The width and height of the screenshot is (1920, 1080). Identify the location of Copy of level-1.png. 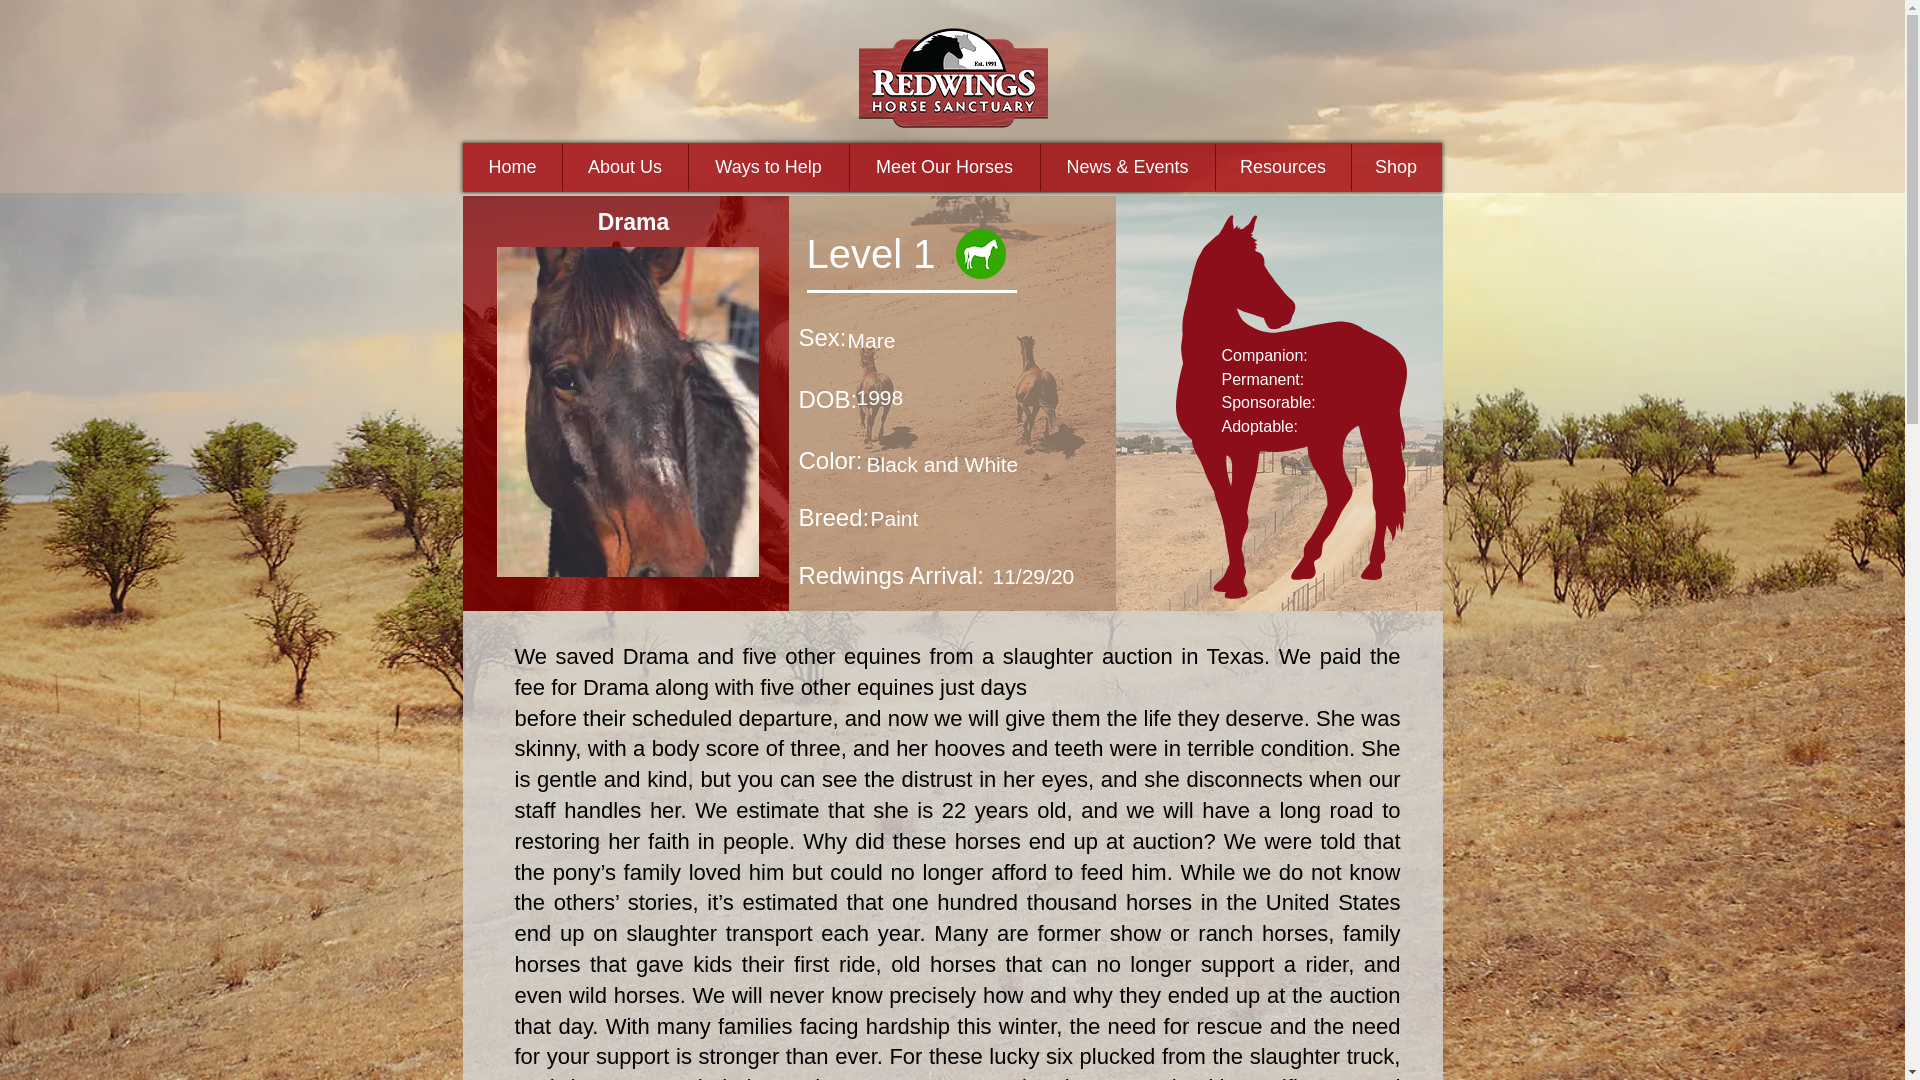
(980, 253).